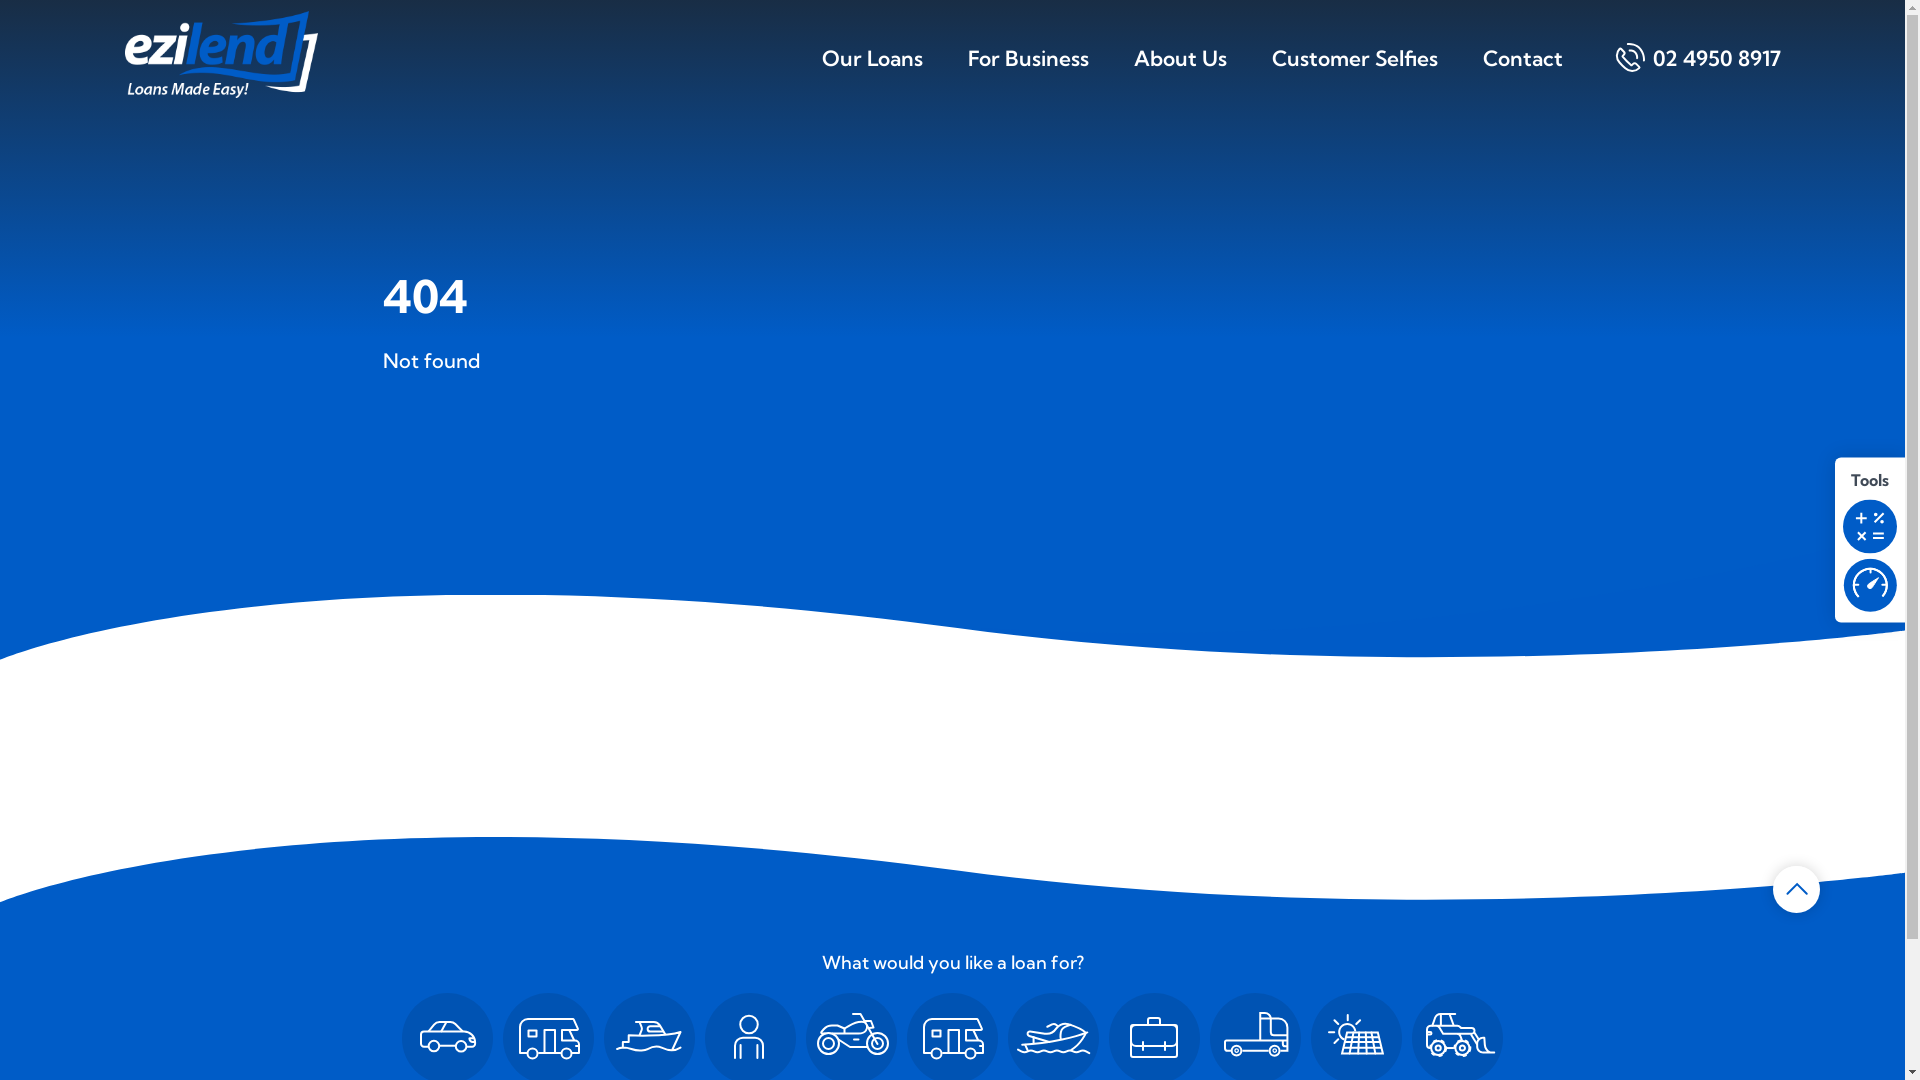  Describe the element at coordinates (1028, 74) in the screenshot. I see `For Business` at that location.